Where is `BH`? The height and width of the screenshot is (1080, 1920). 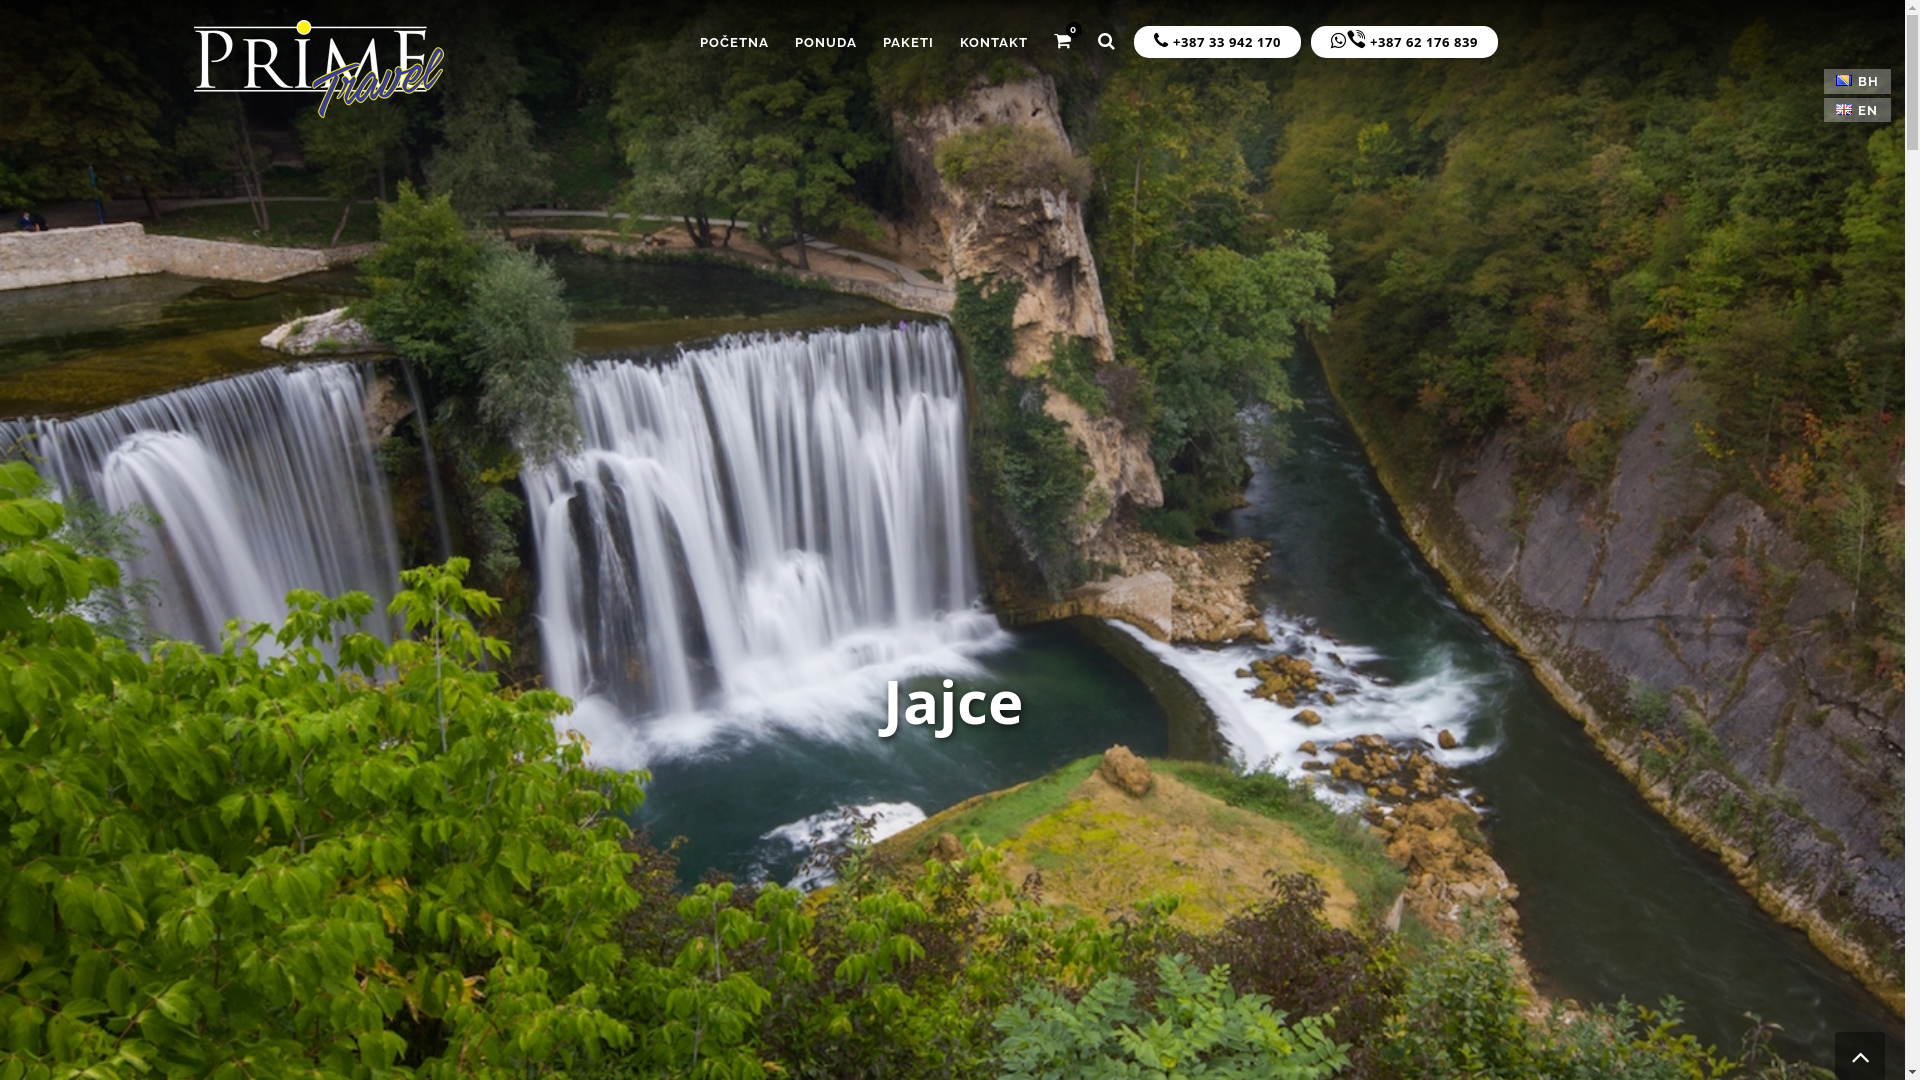 BH is located at coordinates (1858, 82).